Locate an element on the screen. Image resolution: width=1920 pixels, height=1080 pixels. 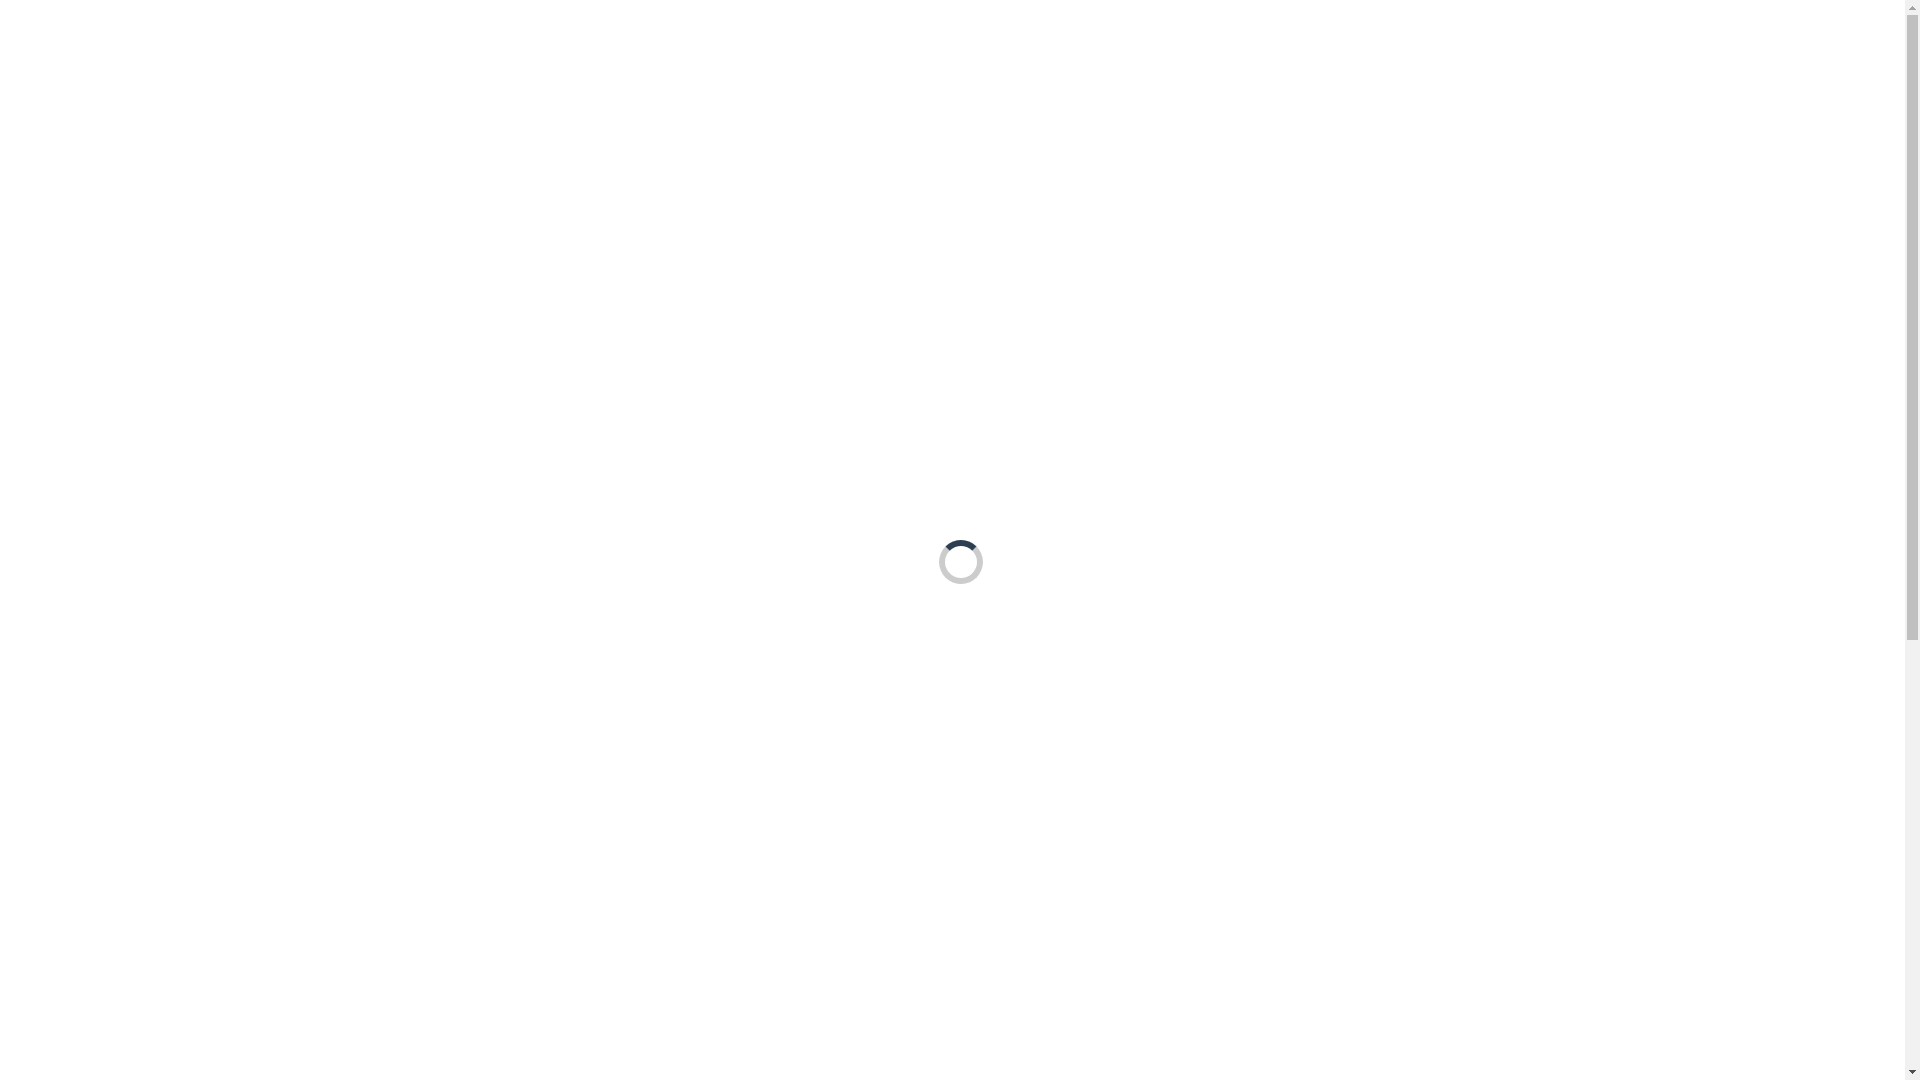
Privacy Policy is located at coordinates (1541, 37).